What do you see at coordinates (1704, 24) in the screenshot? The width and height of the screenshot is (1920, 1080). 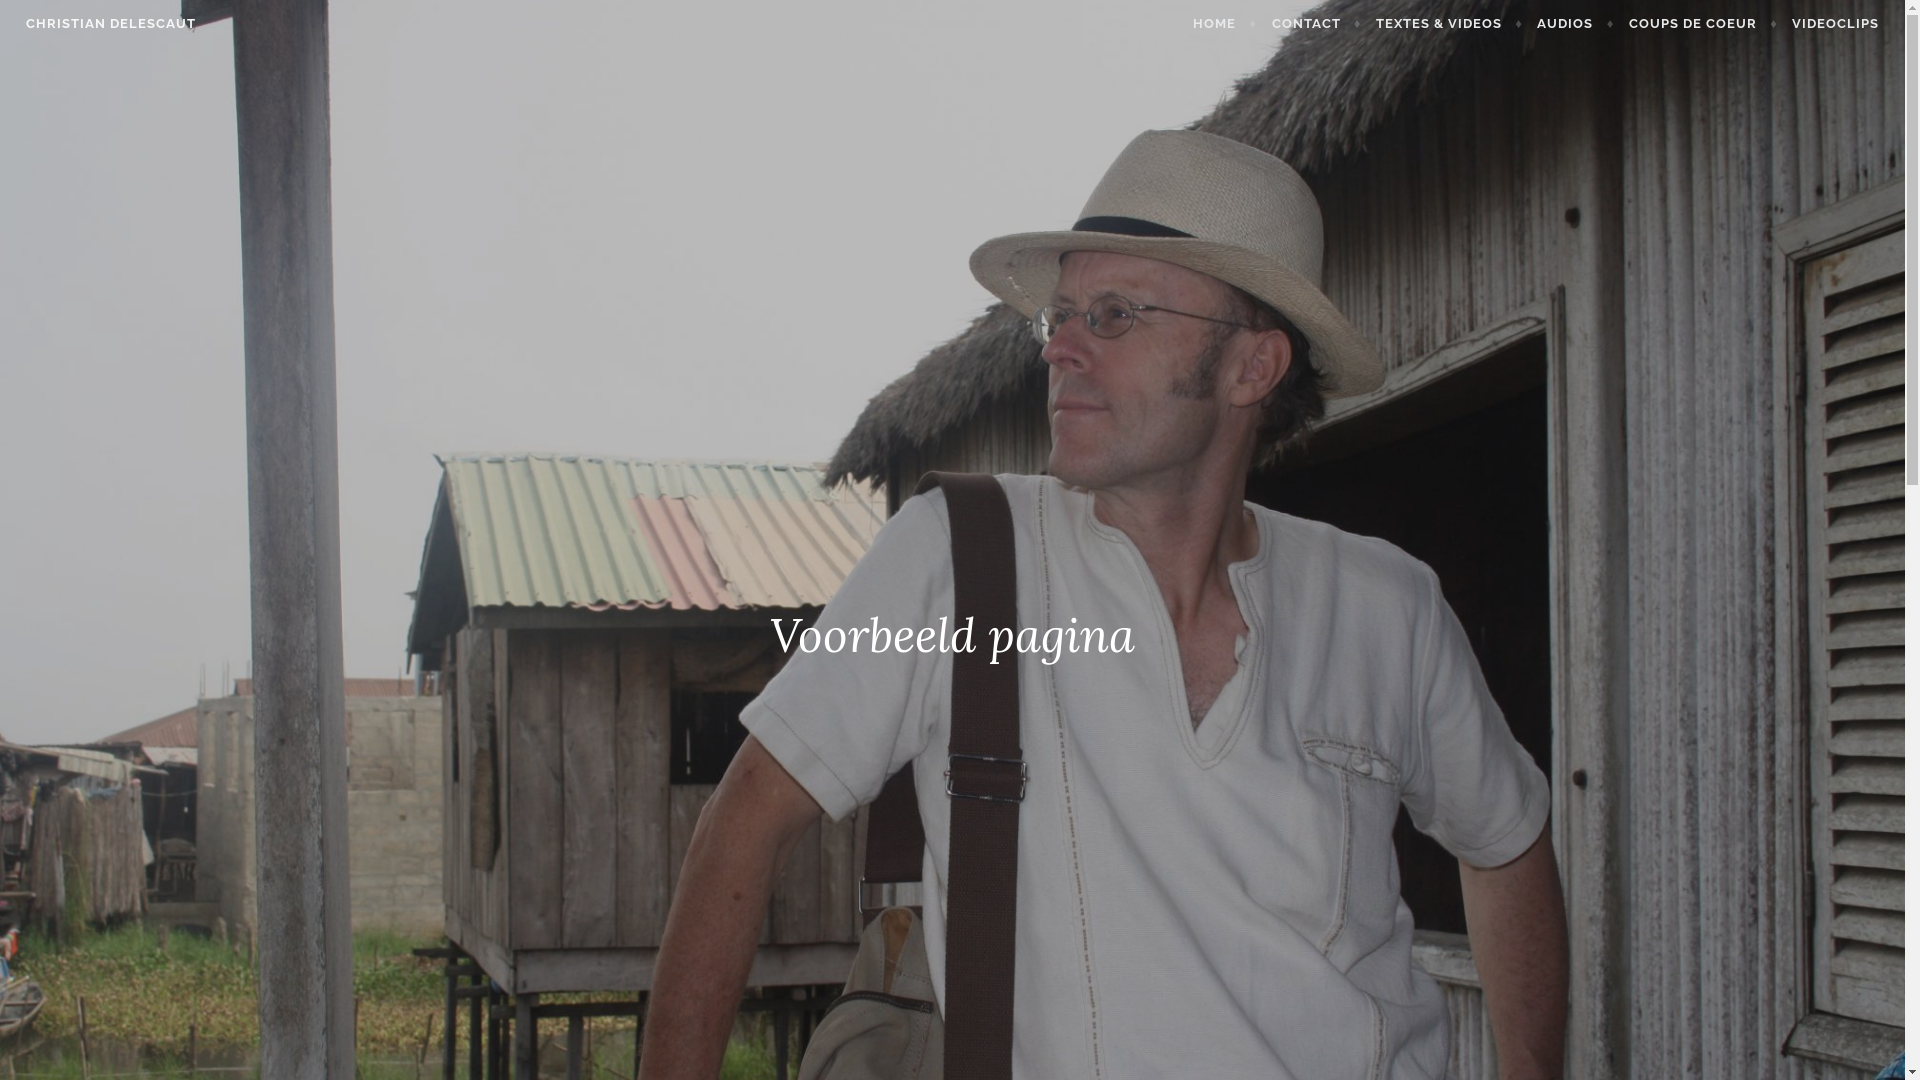 I see `COUPS DE COEUR` at bounding box center [1704, 24].